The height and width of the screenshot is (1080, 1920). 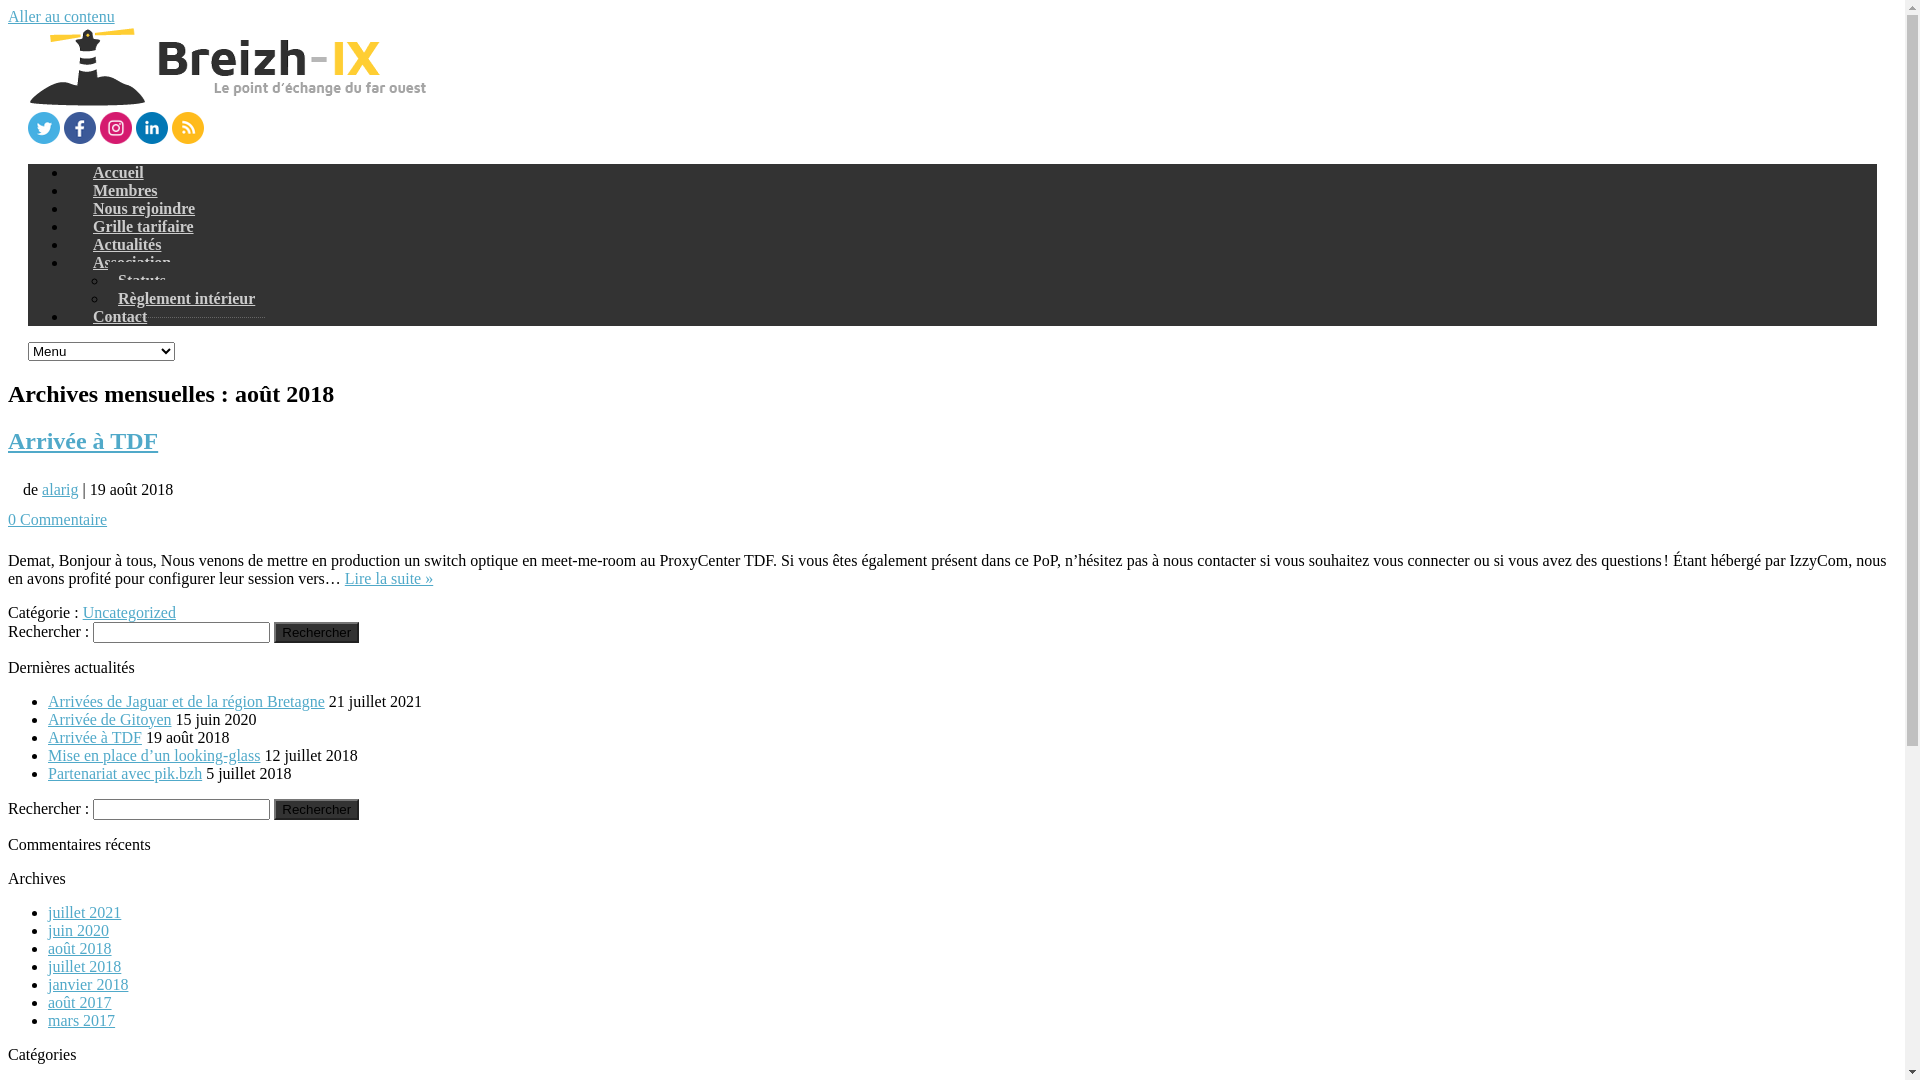 I want to click on Membres, so click(x=126, y=190).